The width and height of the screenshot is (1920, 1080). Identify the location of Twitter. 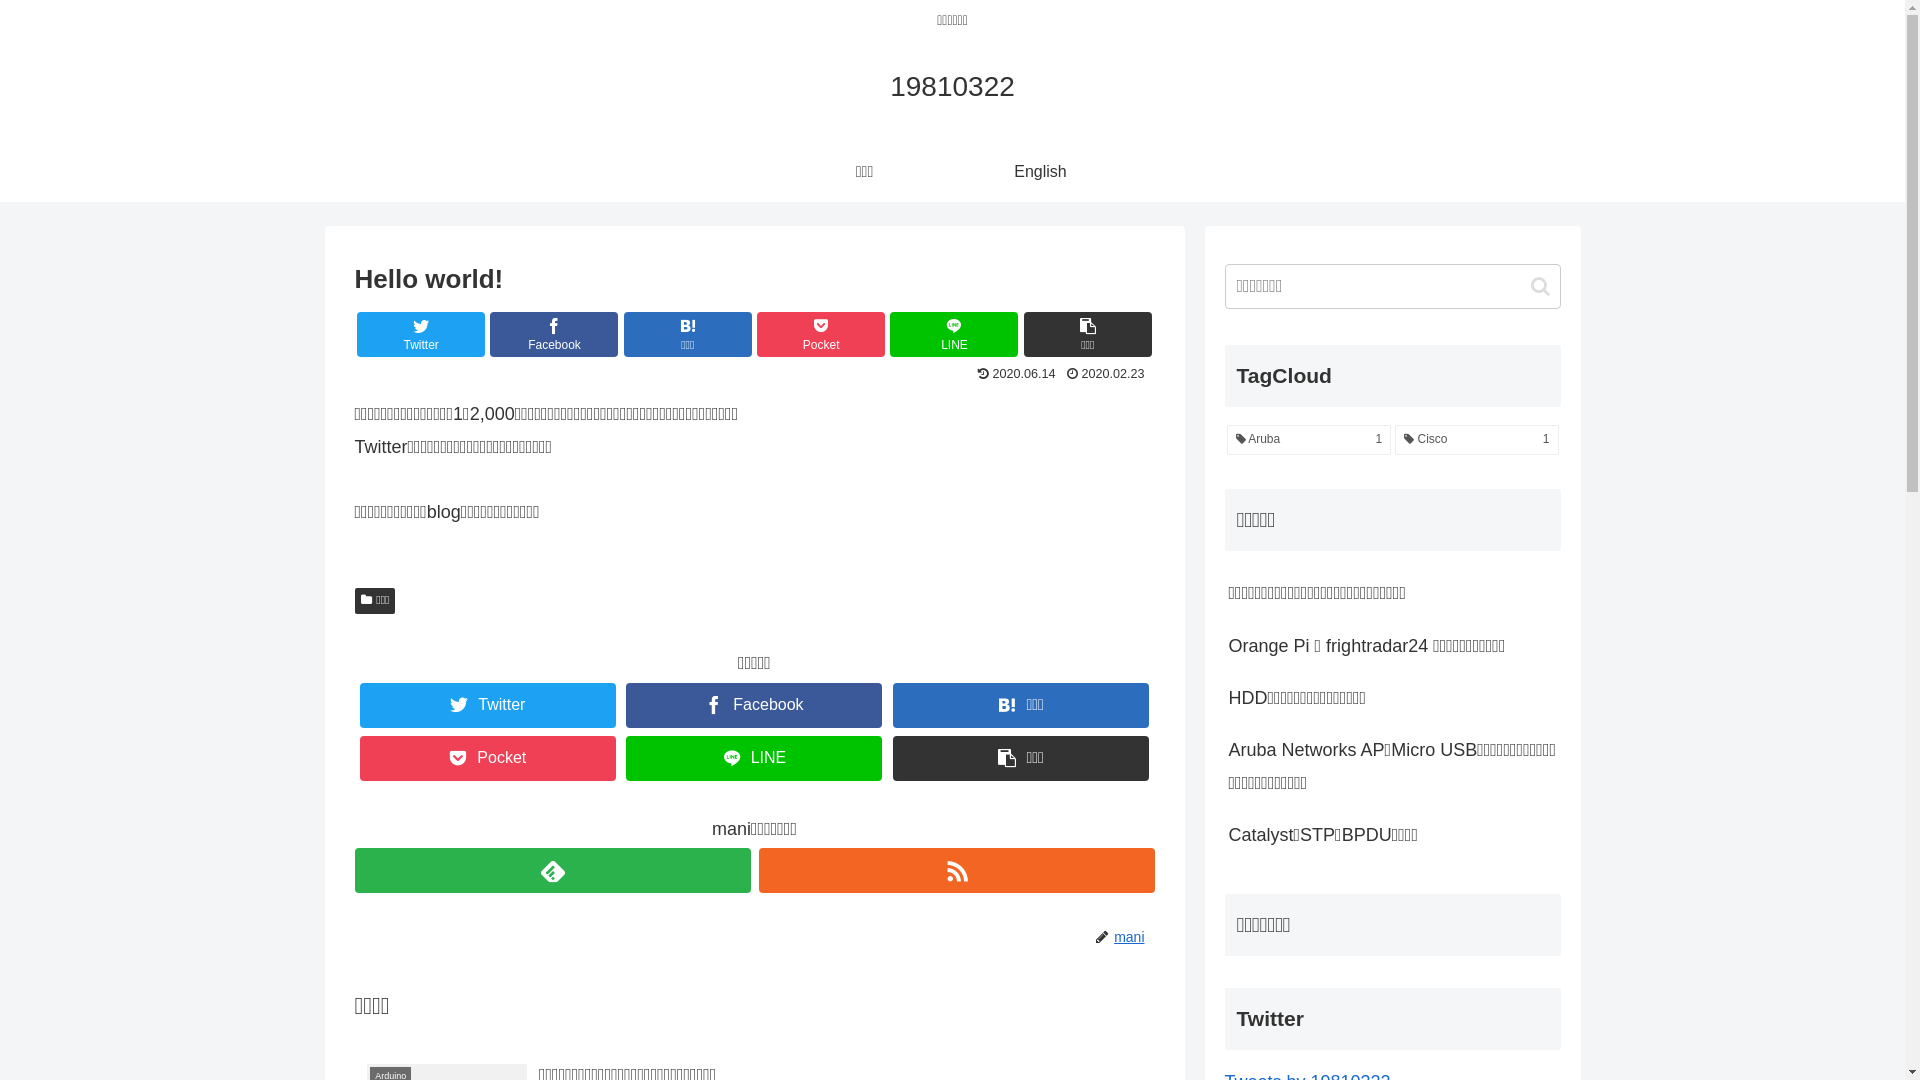
(488, 706).